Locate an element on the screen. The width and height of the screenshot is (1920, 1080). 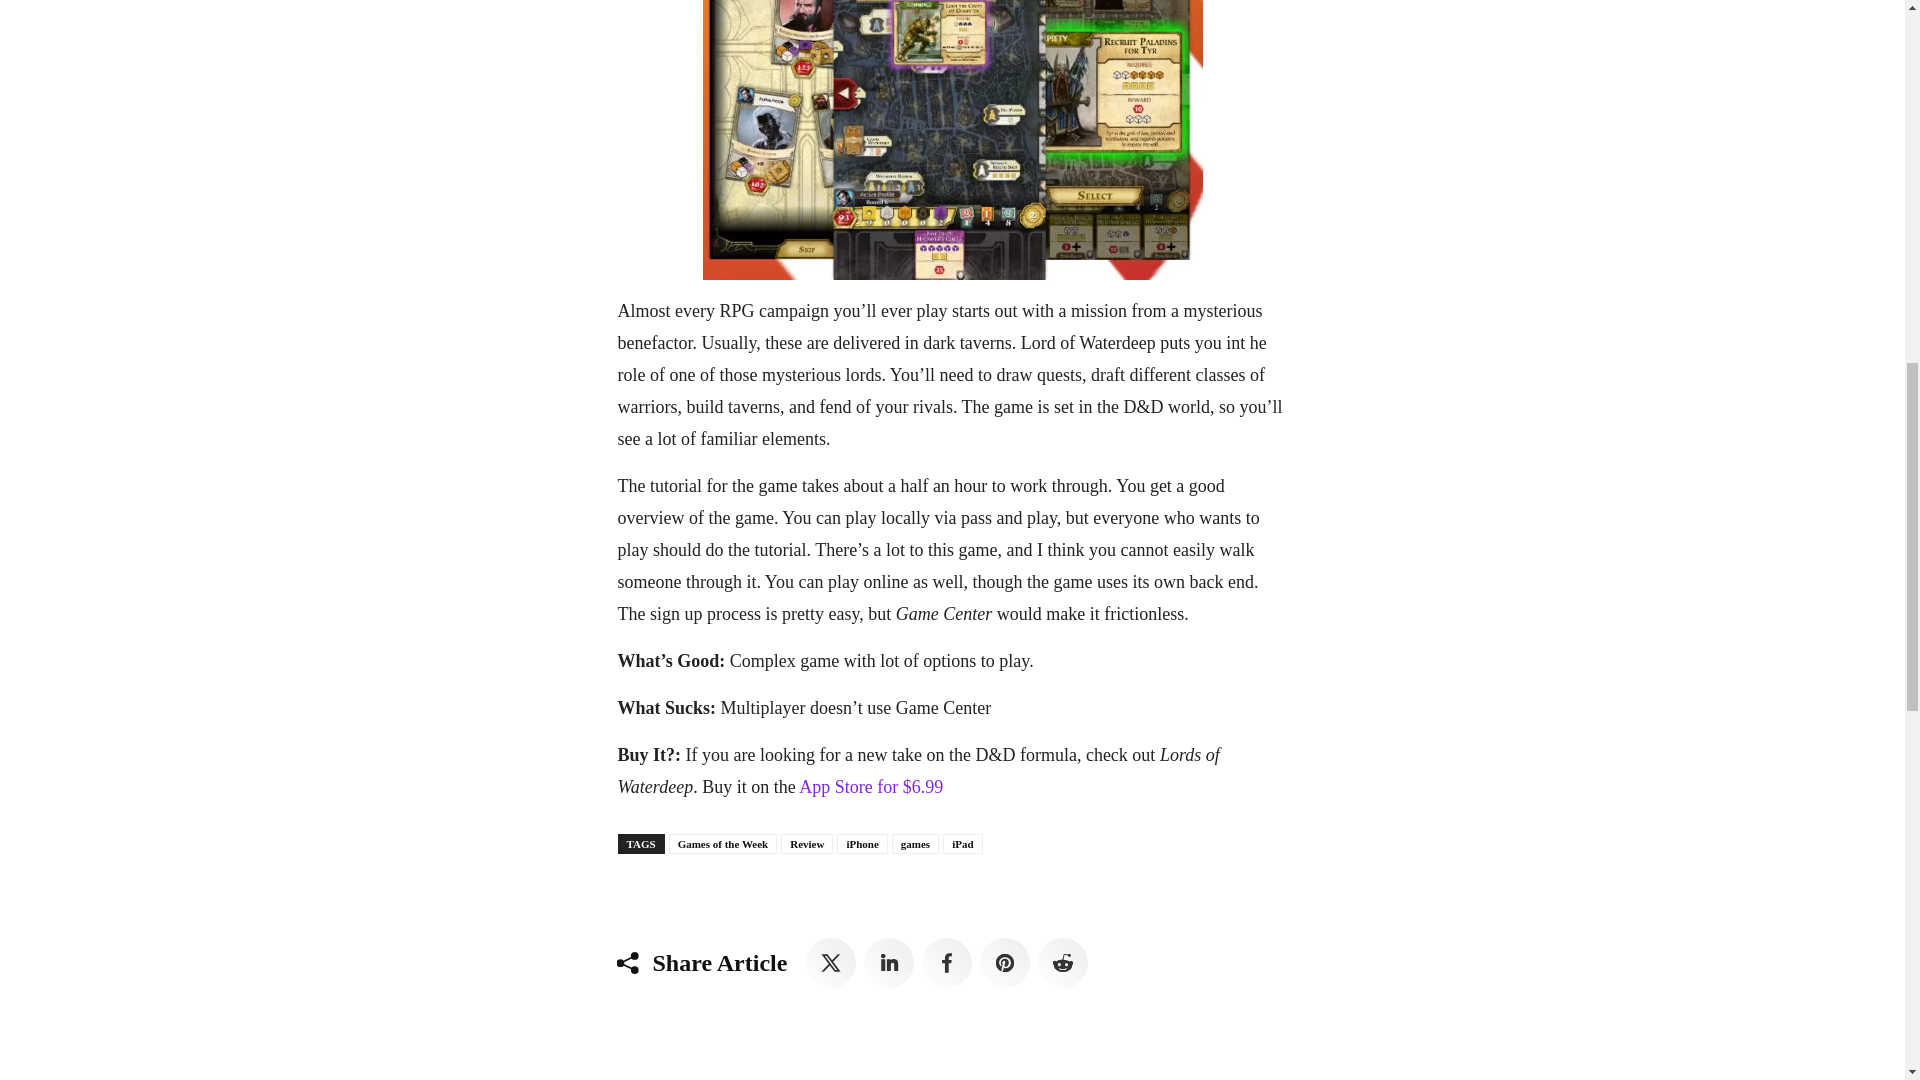
games is located at coordinates (915, 844).